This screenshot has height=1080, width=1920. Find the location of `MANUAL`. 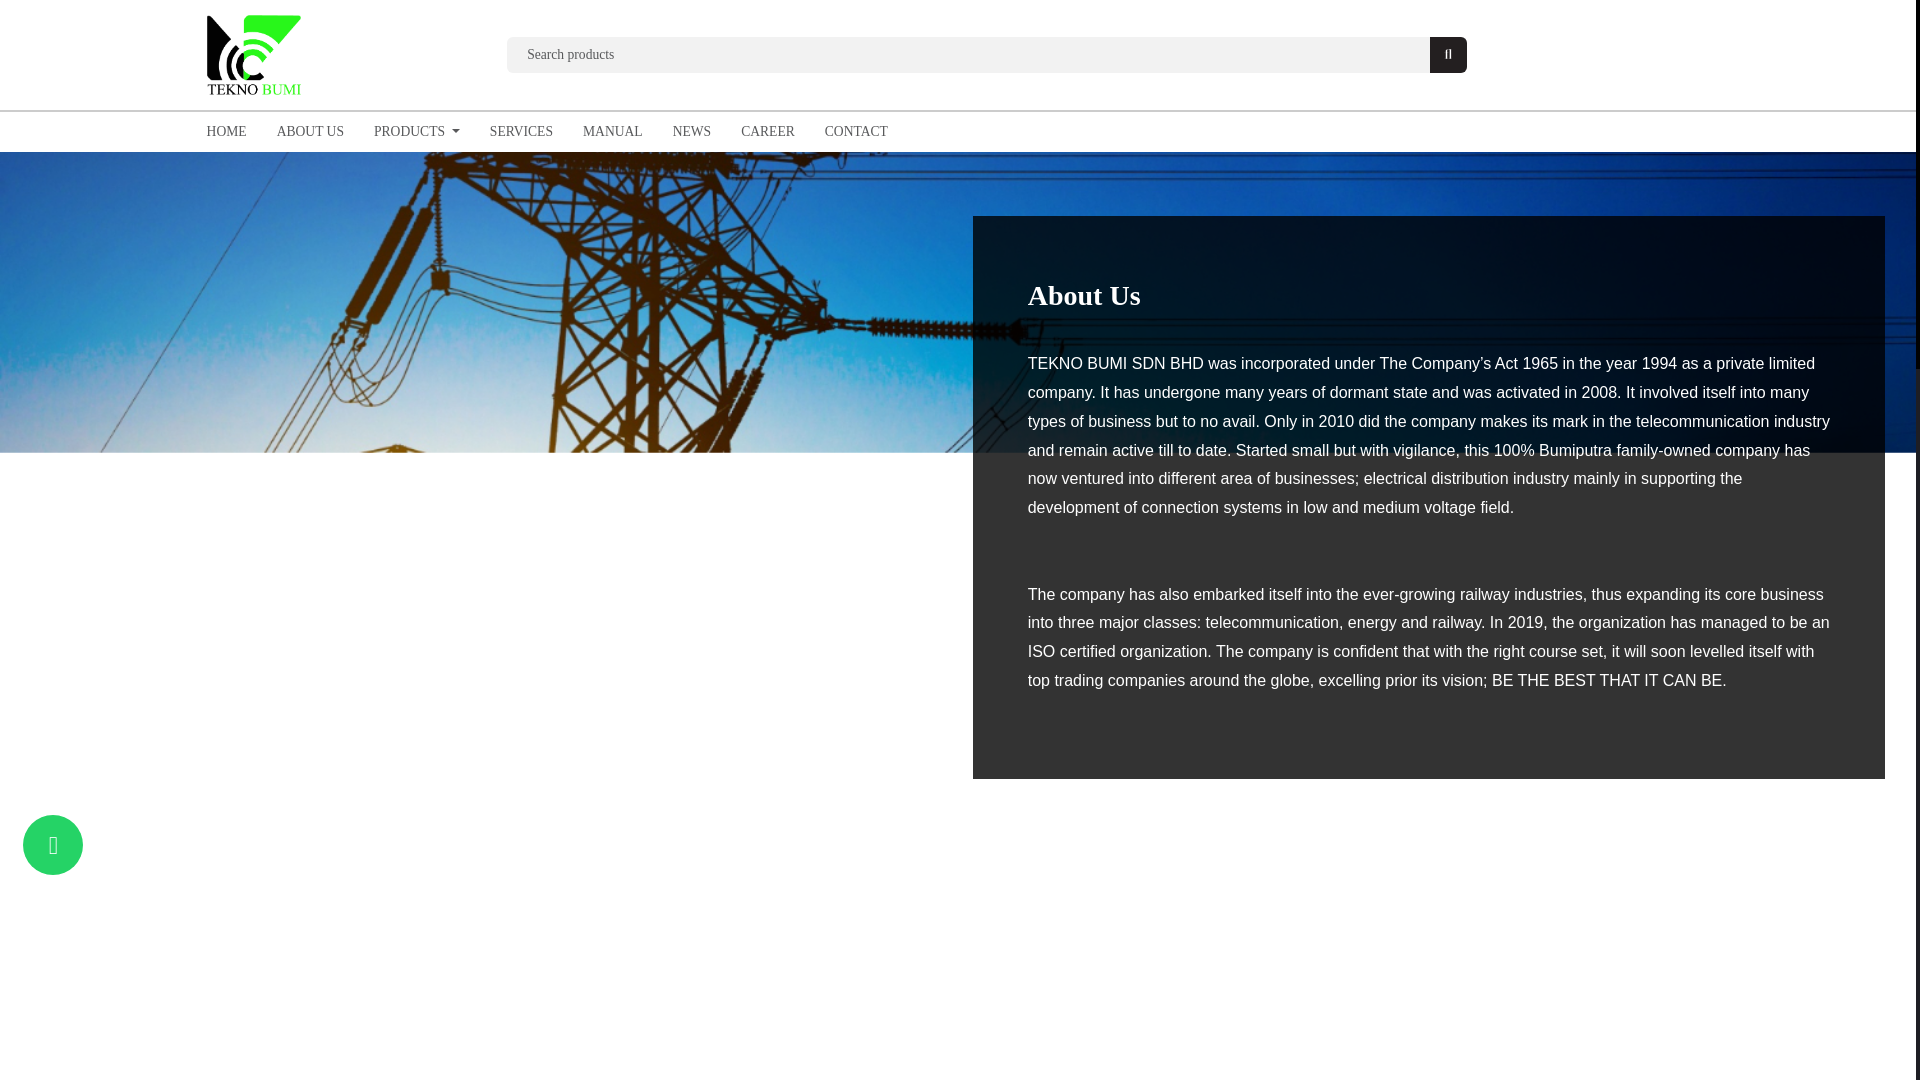

MANUAL is located at coordinates (613, 132).